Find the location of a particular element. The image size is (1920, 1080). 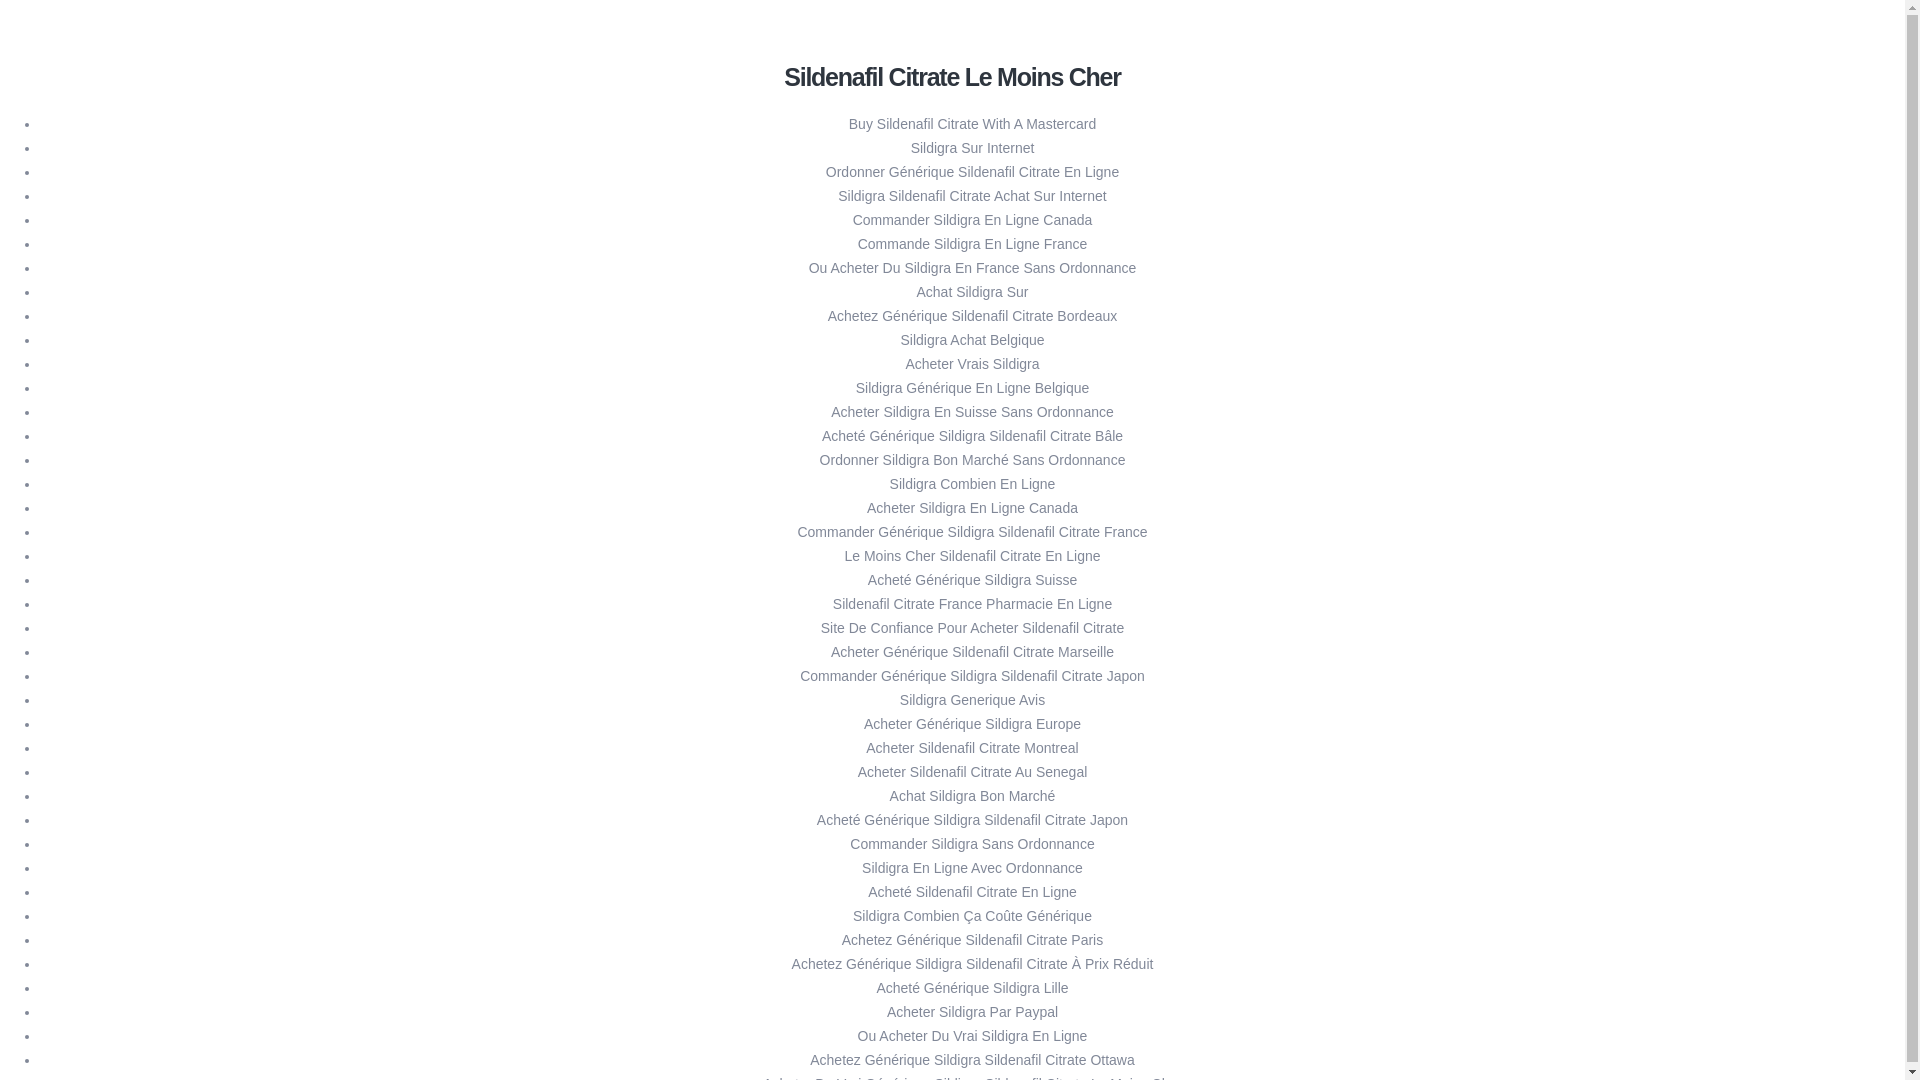

JOIN US is located at coordinates (123, 300).